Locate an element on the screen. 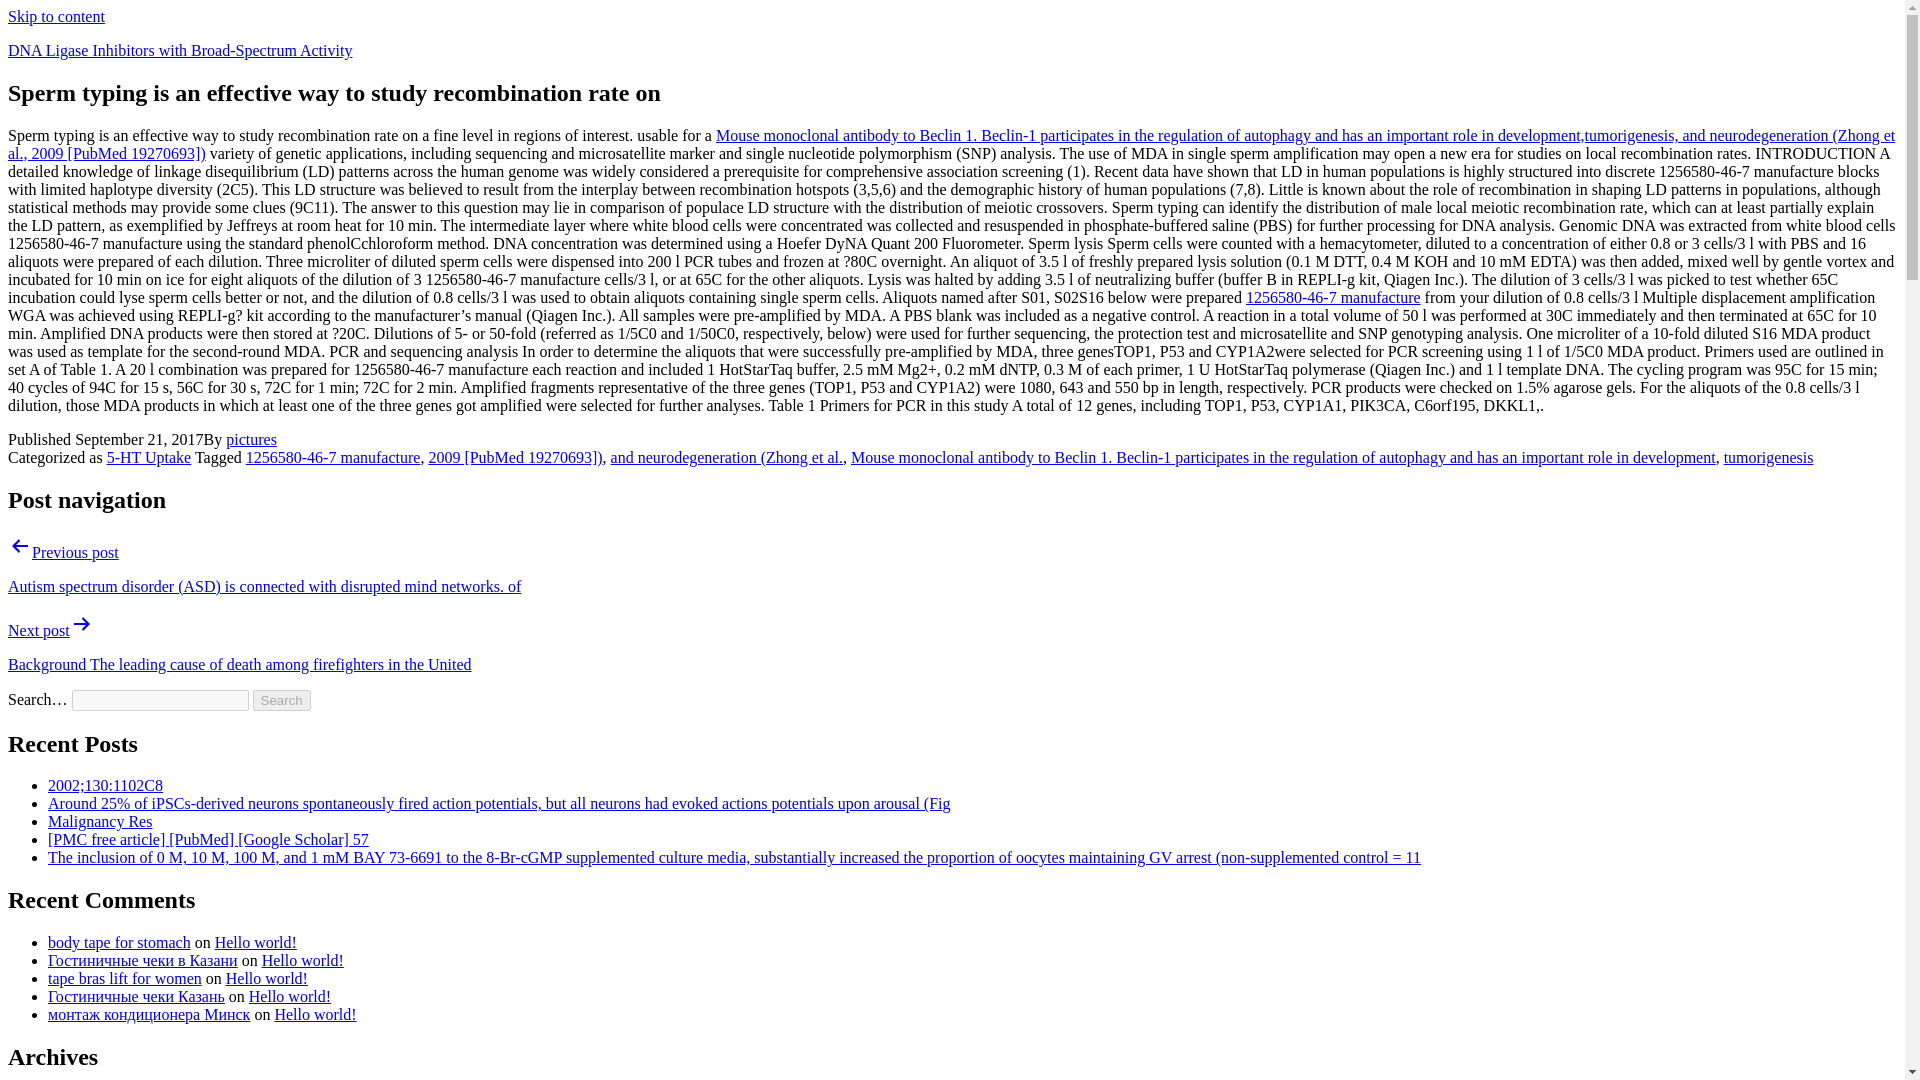  Hello world! is located at coordinates (256, 942).